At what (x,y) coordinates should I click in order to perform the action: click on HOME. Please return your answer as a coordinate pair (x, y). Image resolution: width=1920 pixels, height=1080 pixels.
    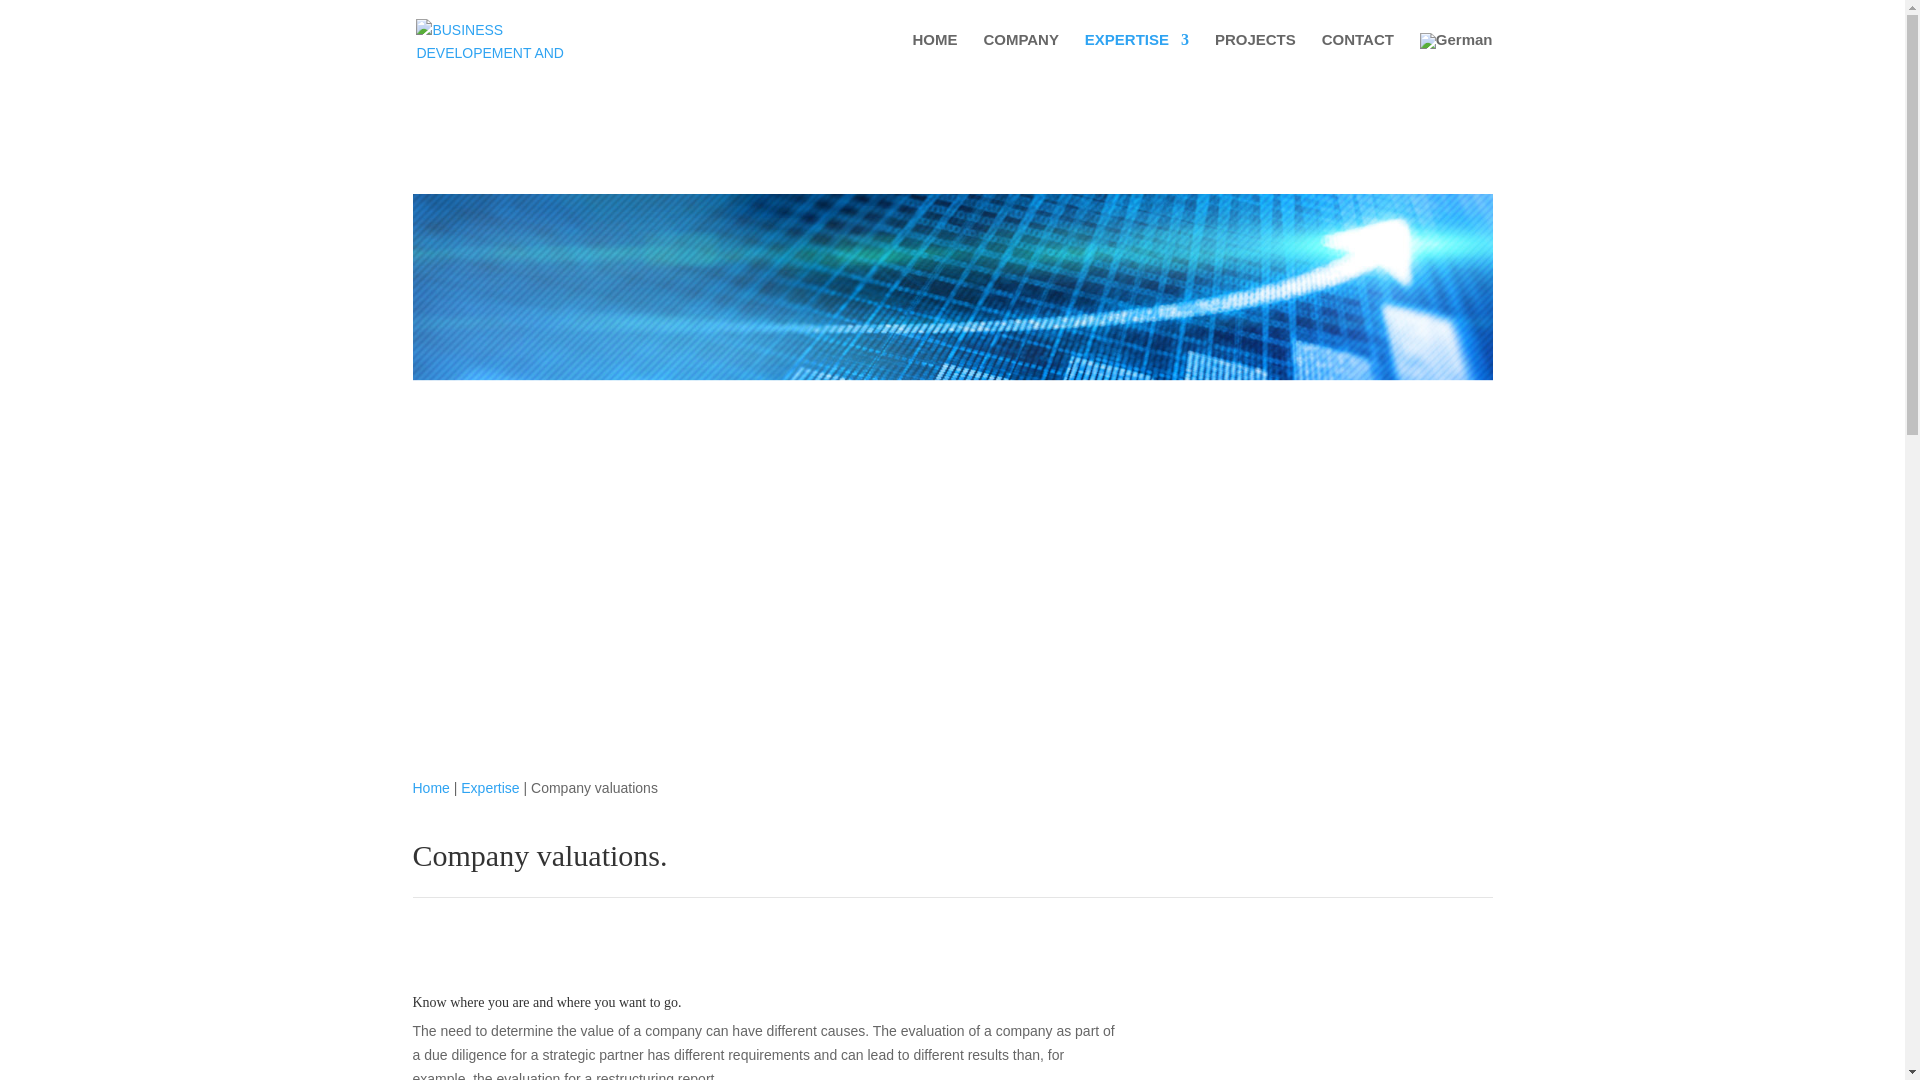
    Looking at the image, I should click on (934, 56).